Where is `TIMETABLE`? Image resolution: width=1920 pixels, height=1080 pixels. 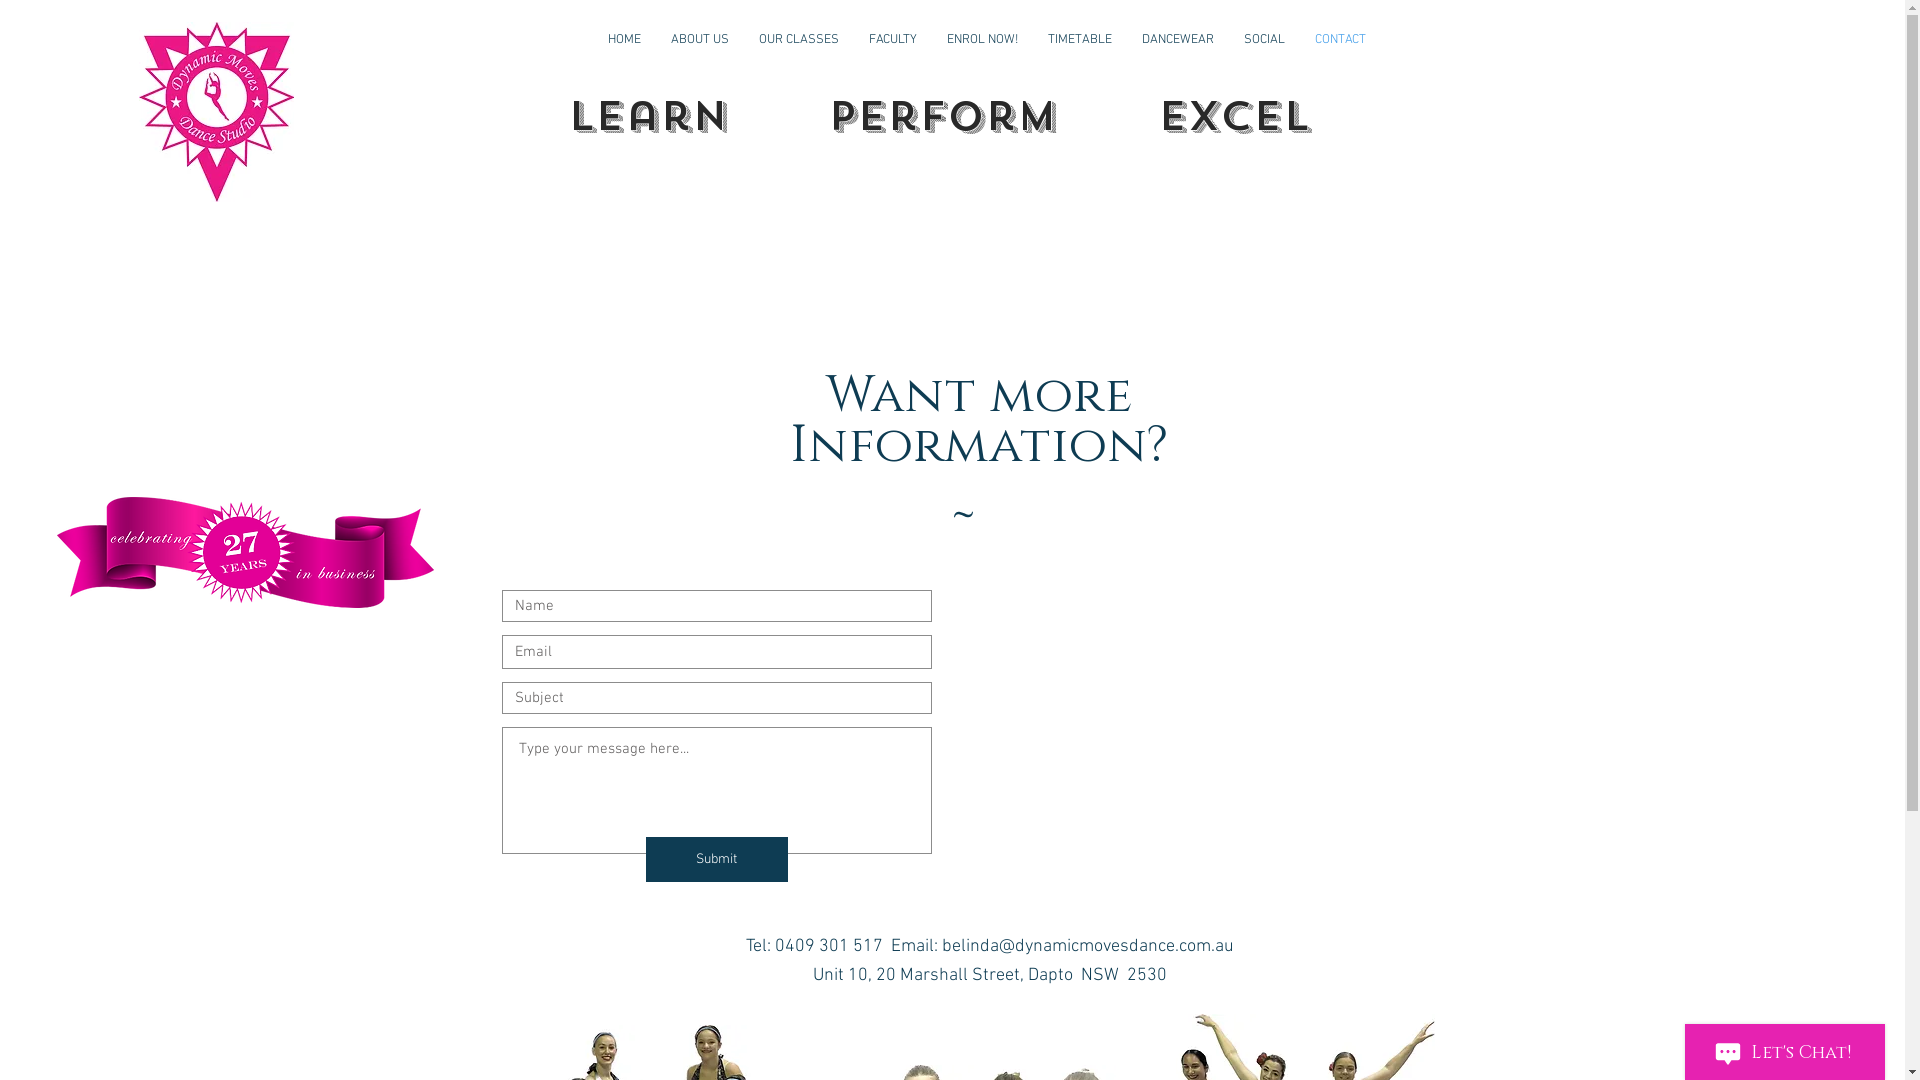
TIMETABLE is located at coordinates (1079, 40).